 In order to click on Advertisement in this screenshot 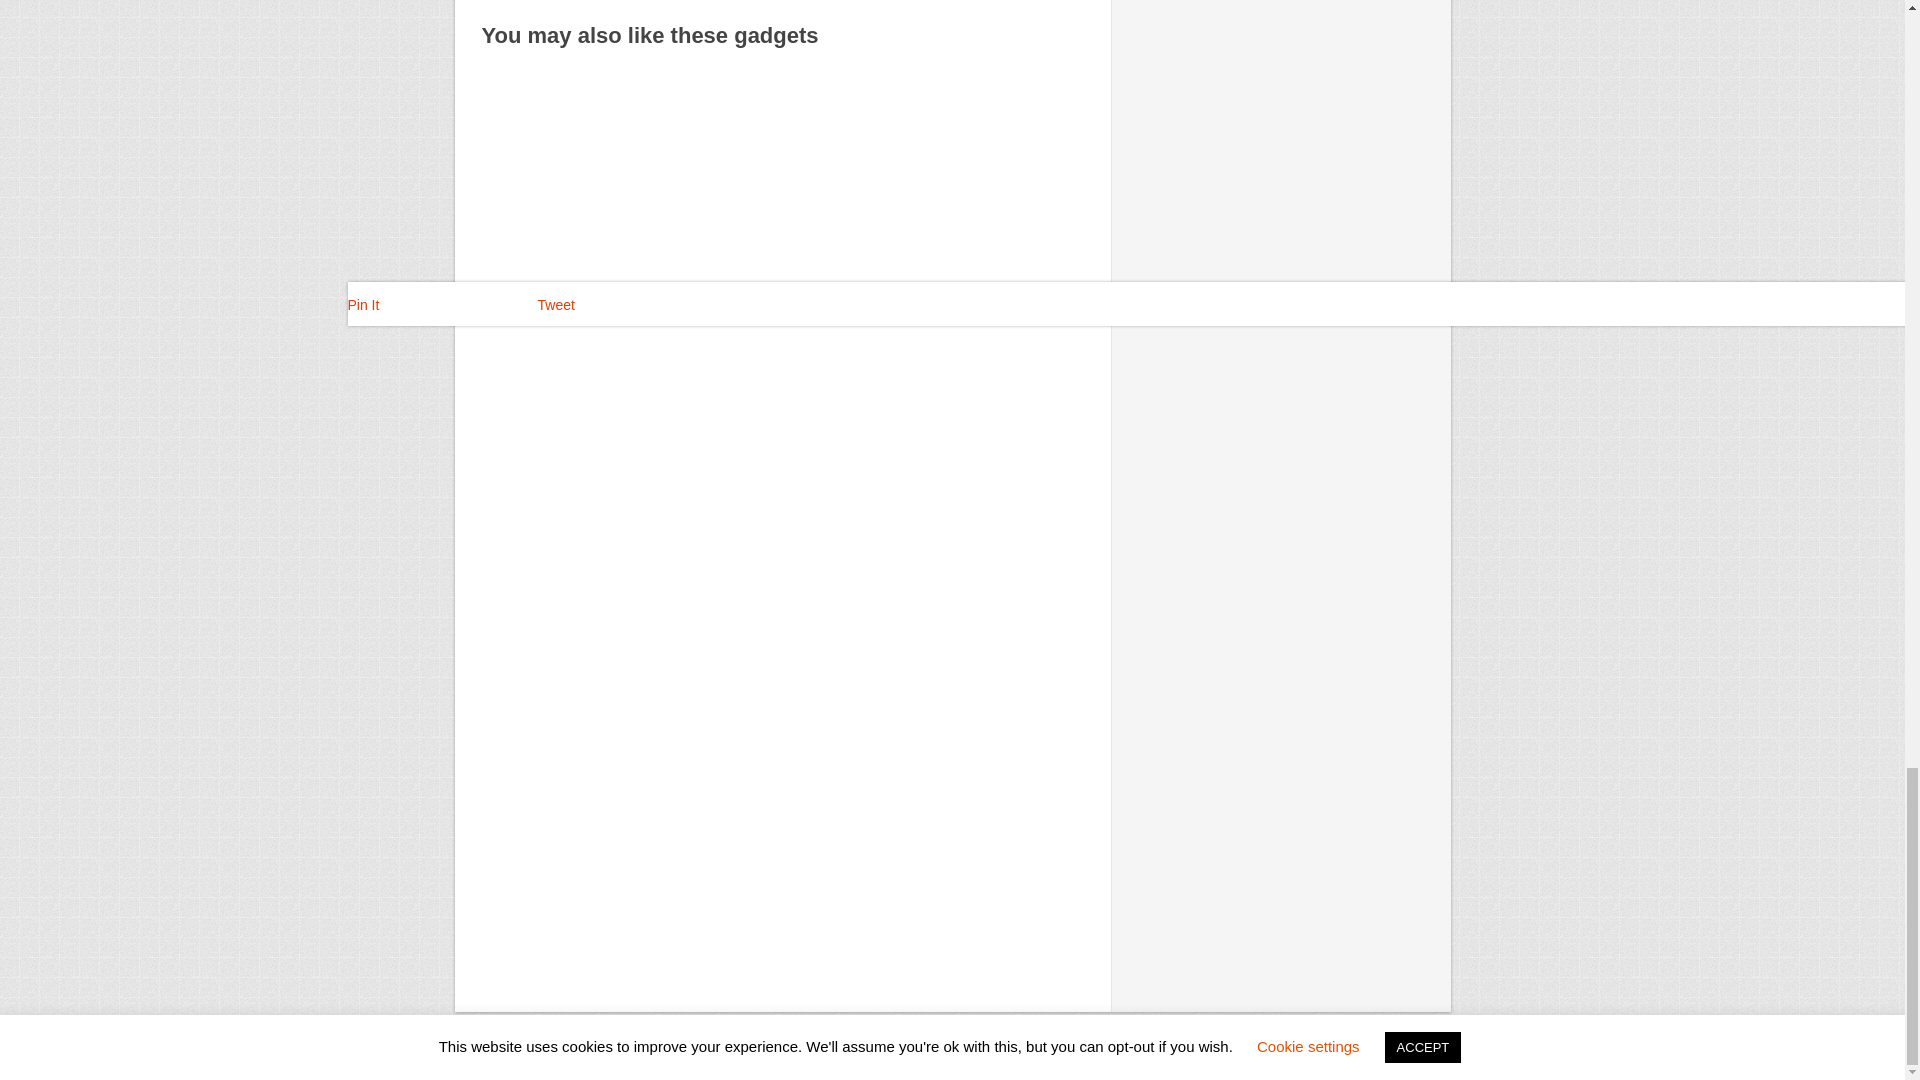, I will do `click(782, 584)`.